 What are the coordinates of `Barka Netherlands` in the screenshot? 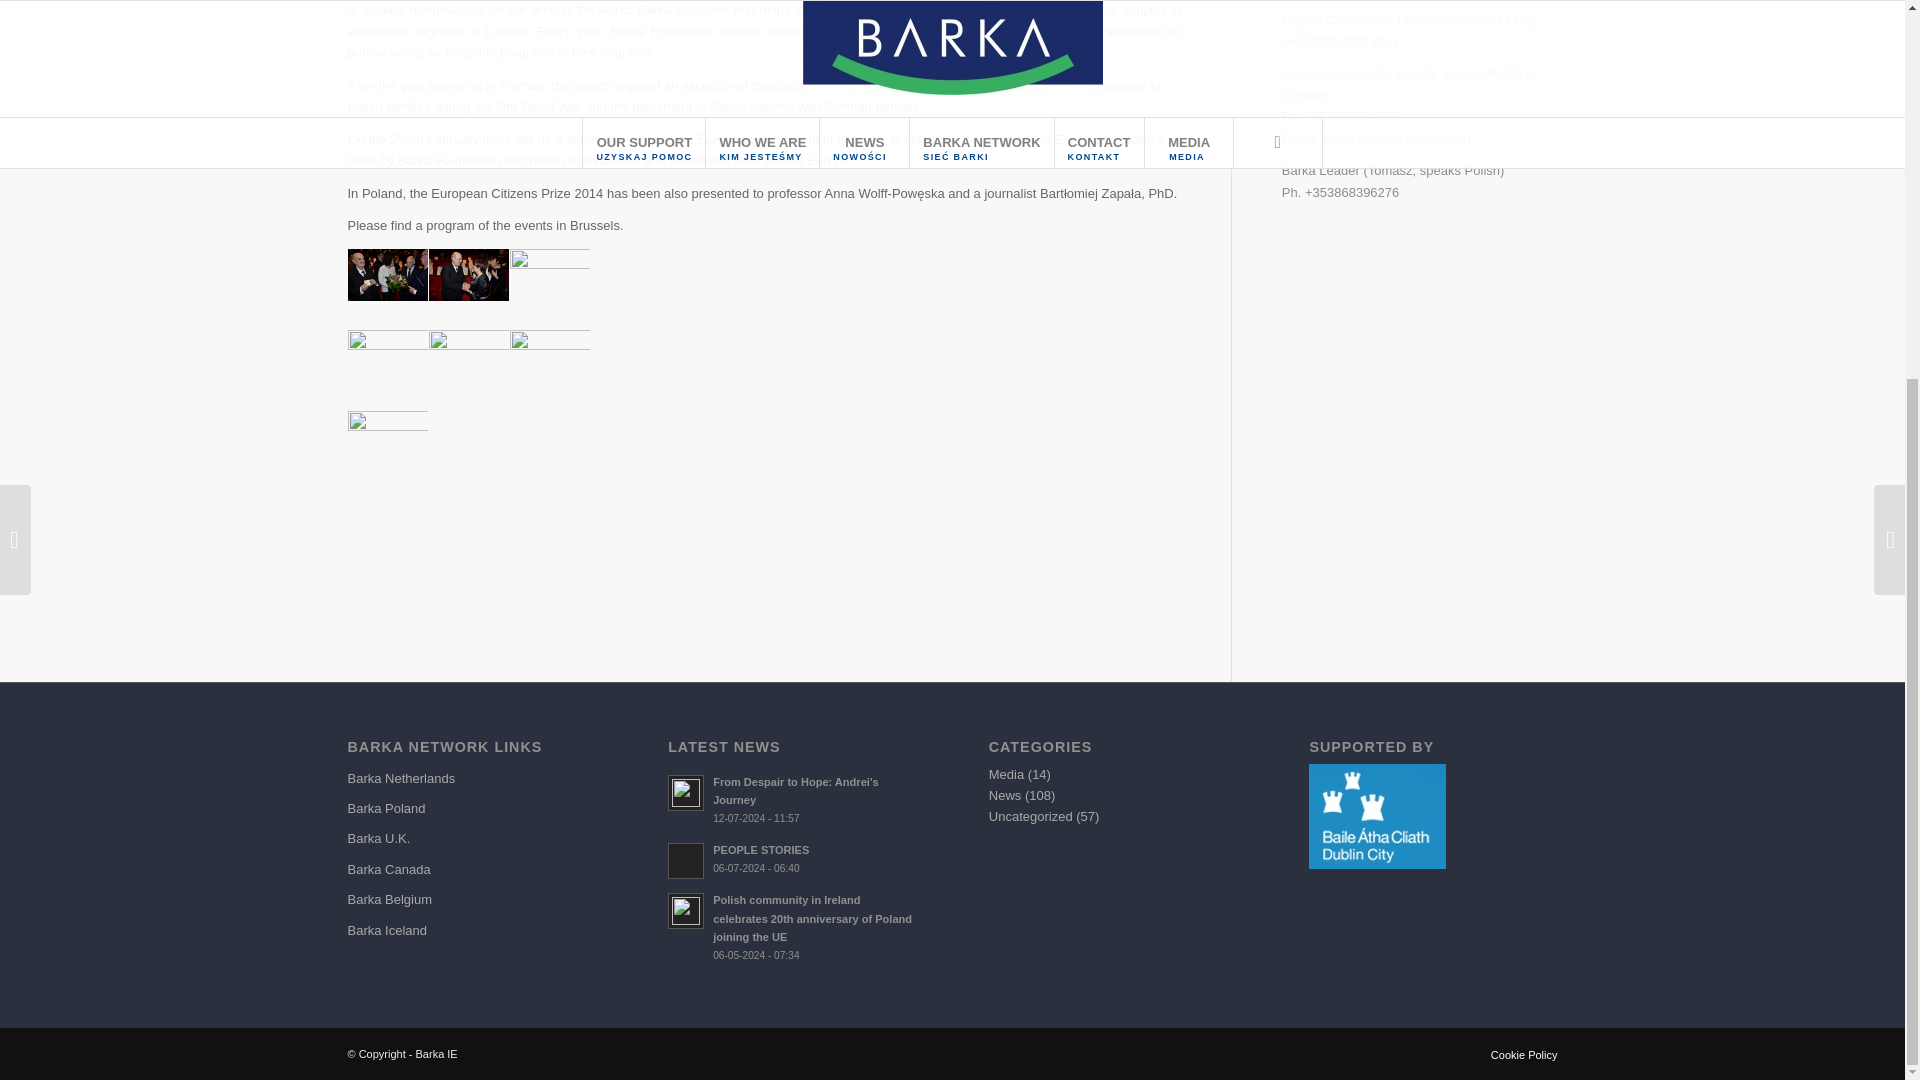 It's located at (471, 778).